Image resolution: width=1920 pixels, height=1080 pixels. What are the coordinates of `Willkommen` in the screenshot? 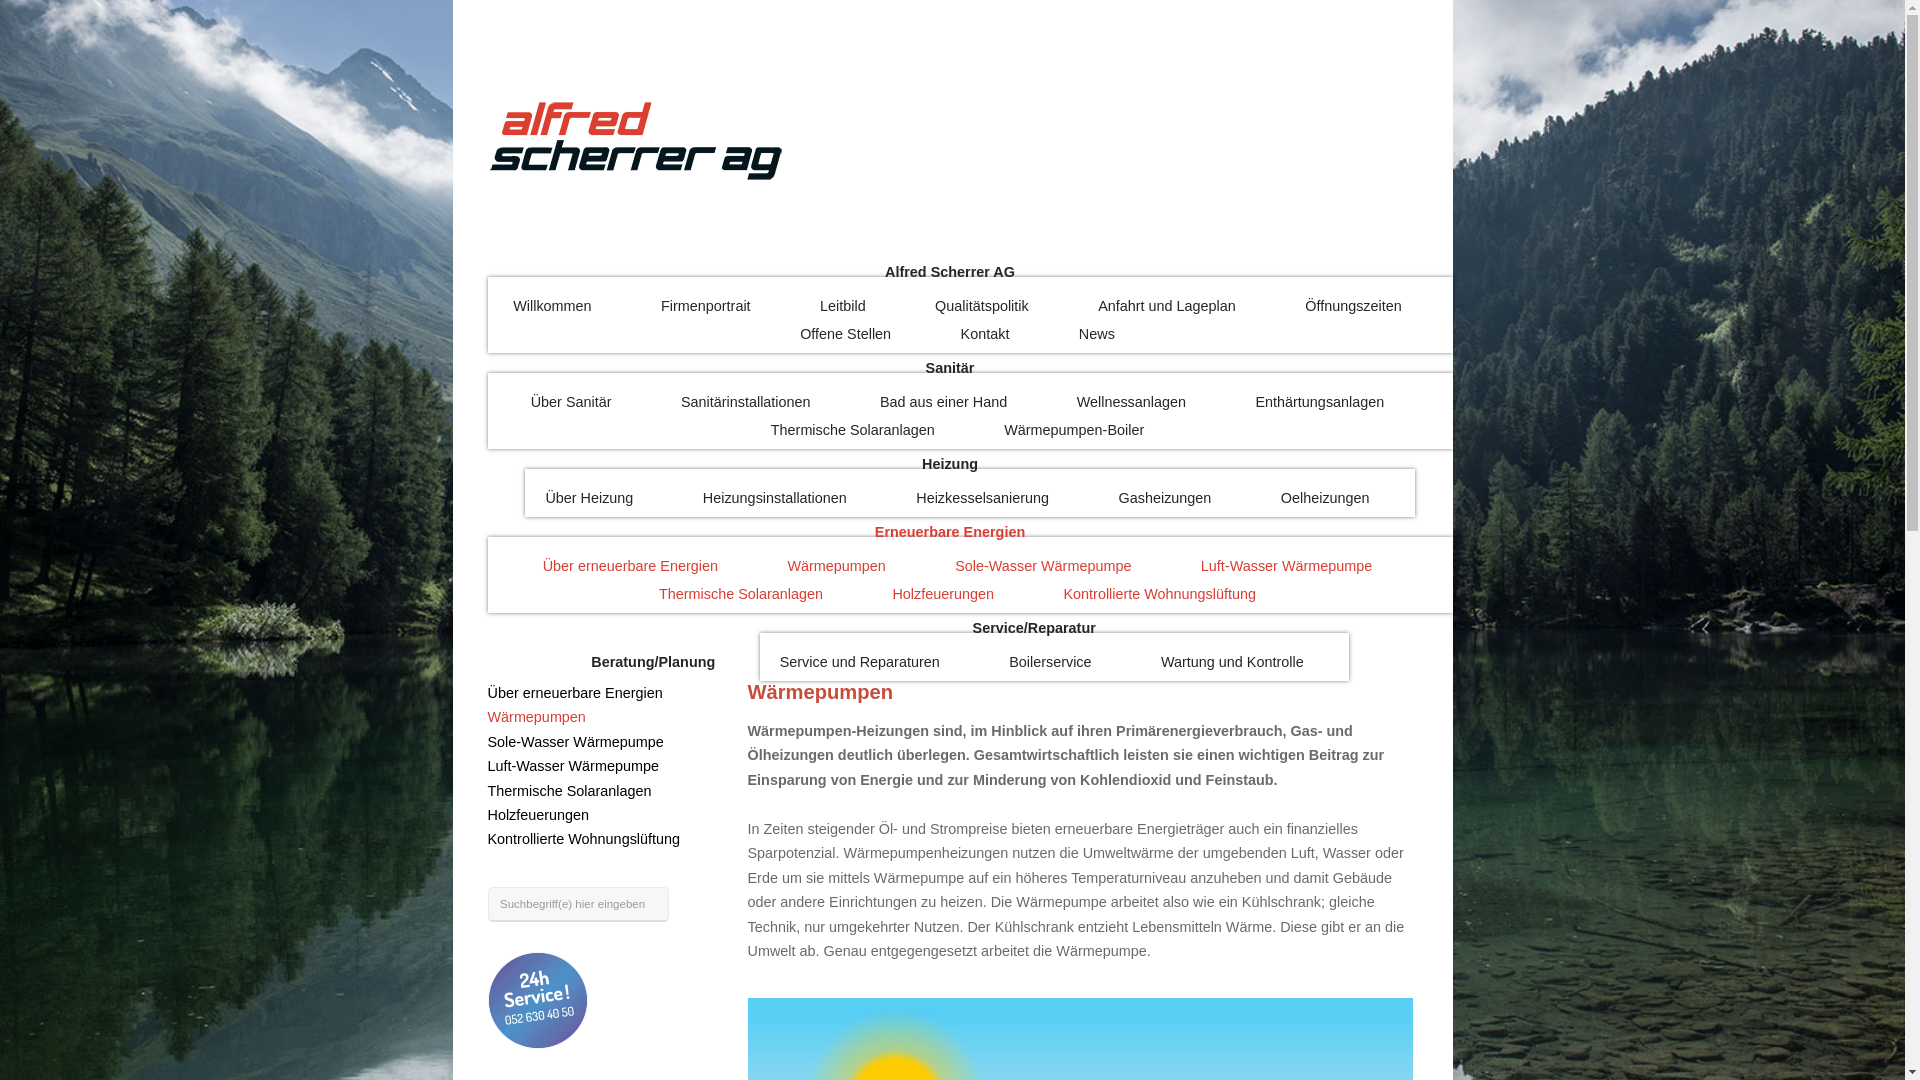 It's located at (552, 311).